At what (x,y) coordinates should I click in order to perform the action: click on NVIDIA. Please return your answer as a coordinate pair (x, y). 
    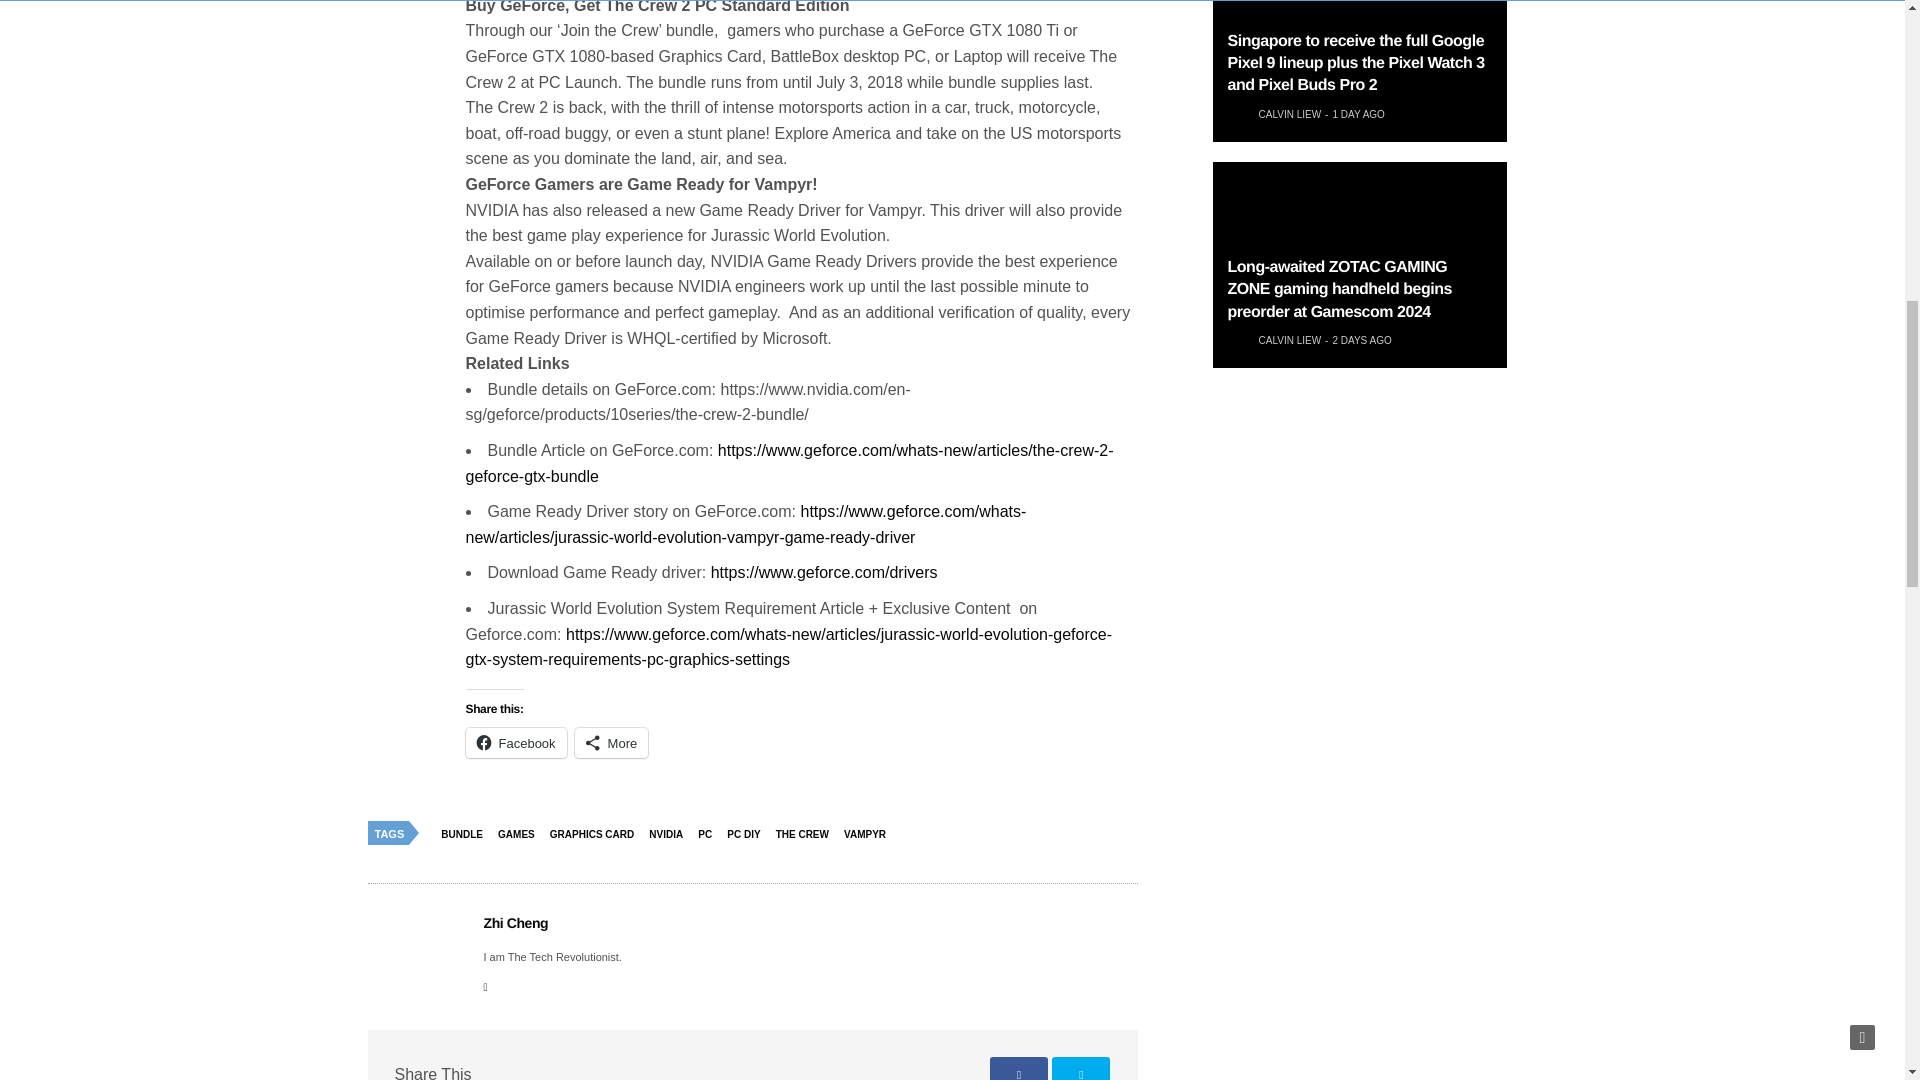
    Looking at the image, I should click on (670, 834).